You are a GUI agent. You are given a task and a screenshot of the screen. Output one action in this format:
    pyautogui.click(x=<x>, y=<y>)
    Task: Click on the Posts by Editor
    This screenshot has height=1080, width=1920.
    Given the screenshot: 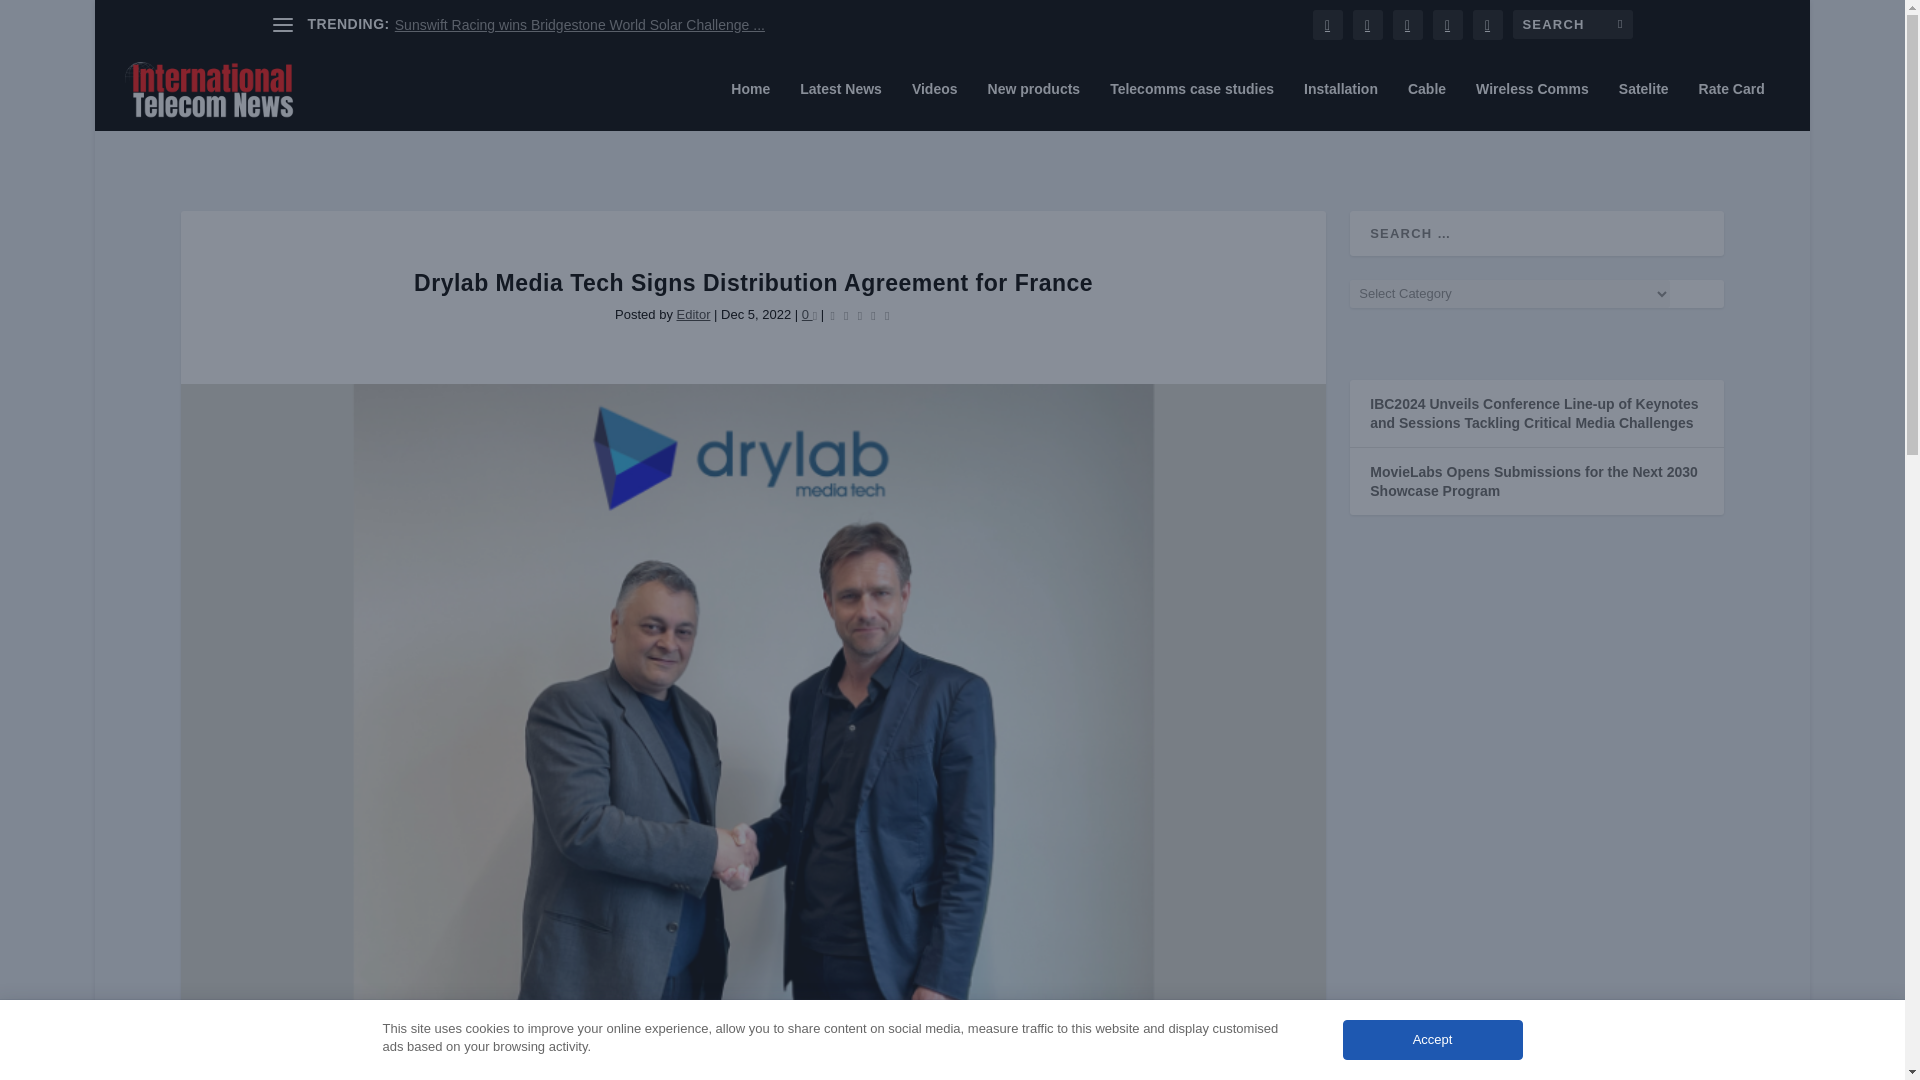 What is the action you would take?
    pyautogui.click(x=692, y=314)
    